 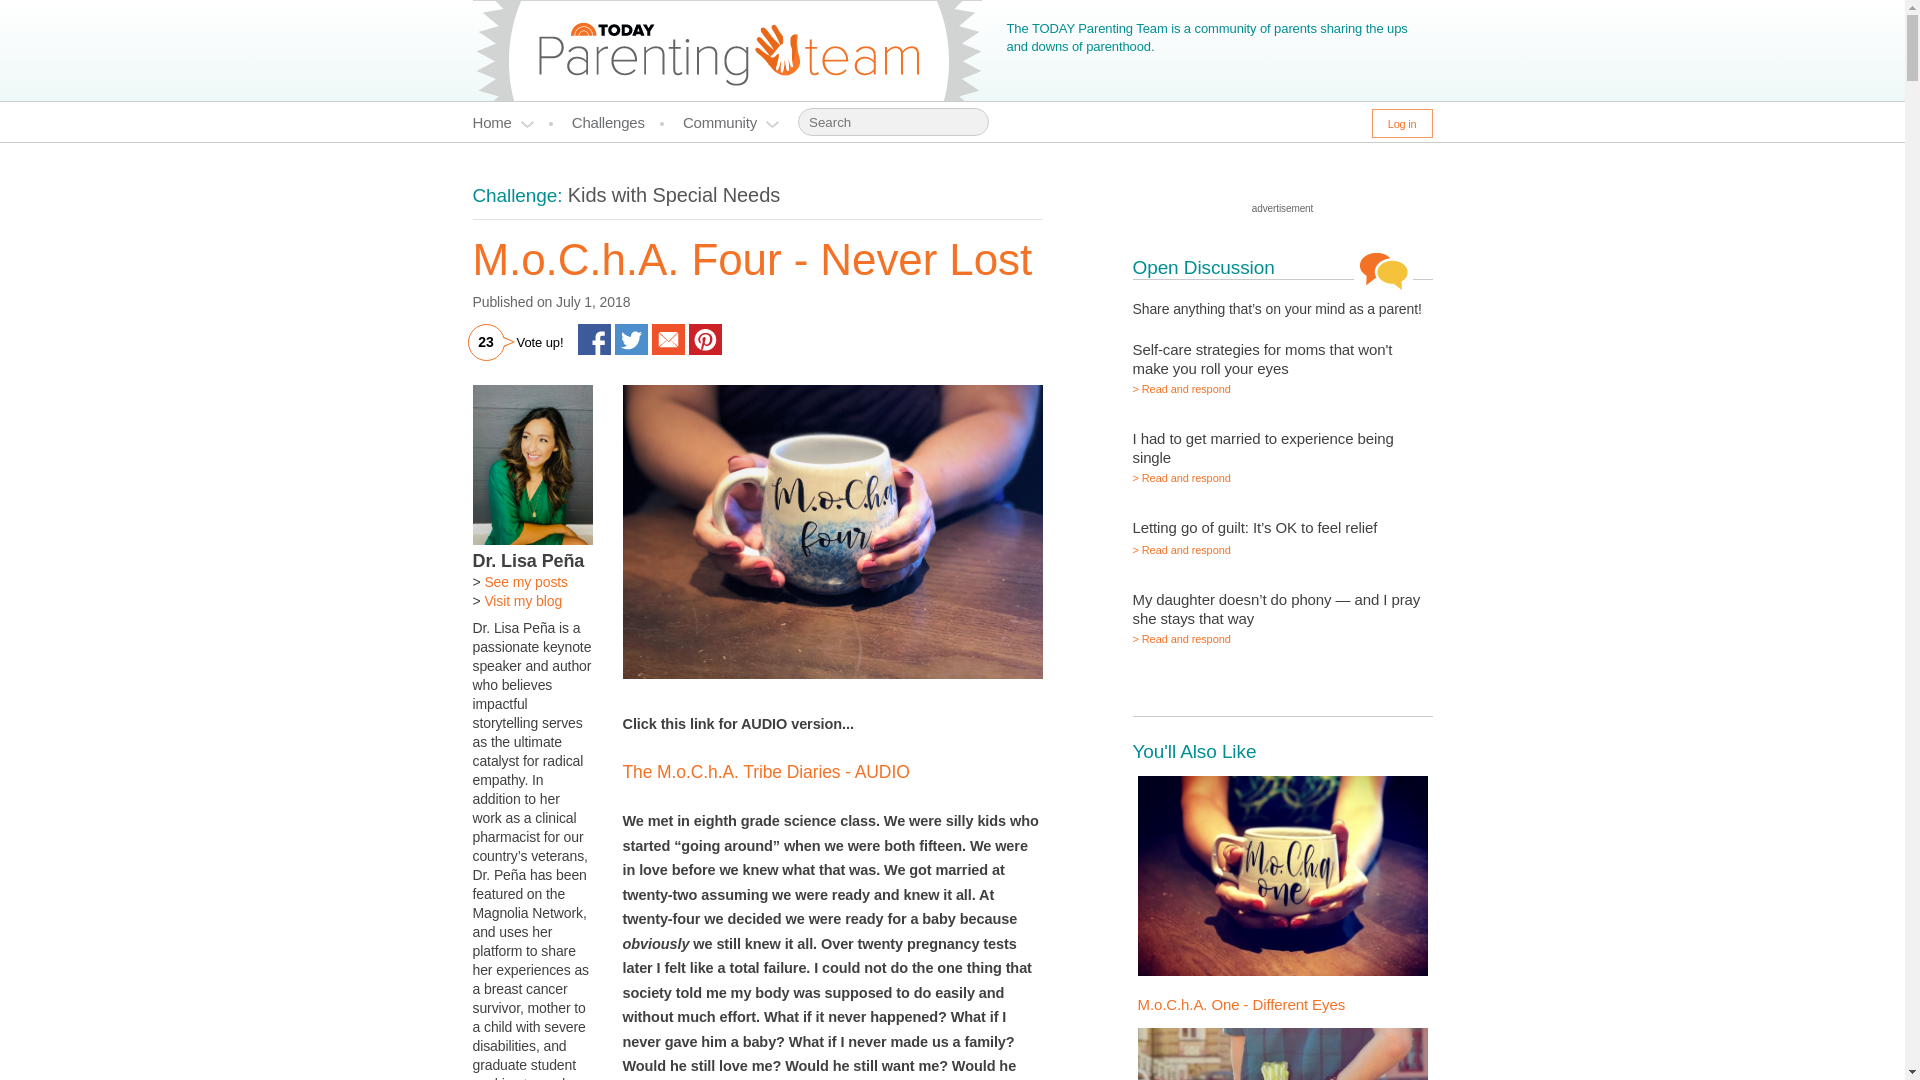 What do you see at coordinates (1282, 208) in the screenshot?
I see `advertisement` at bounding box center [1282, 208].